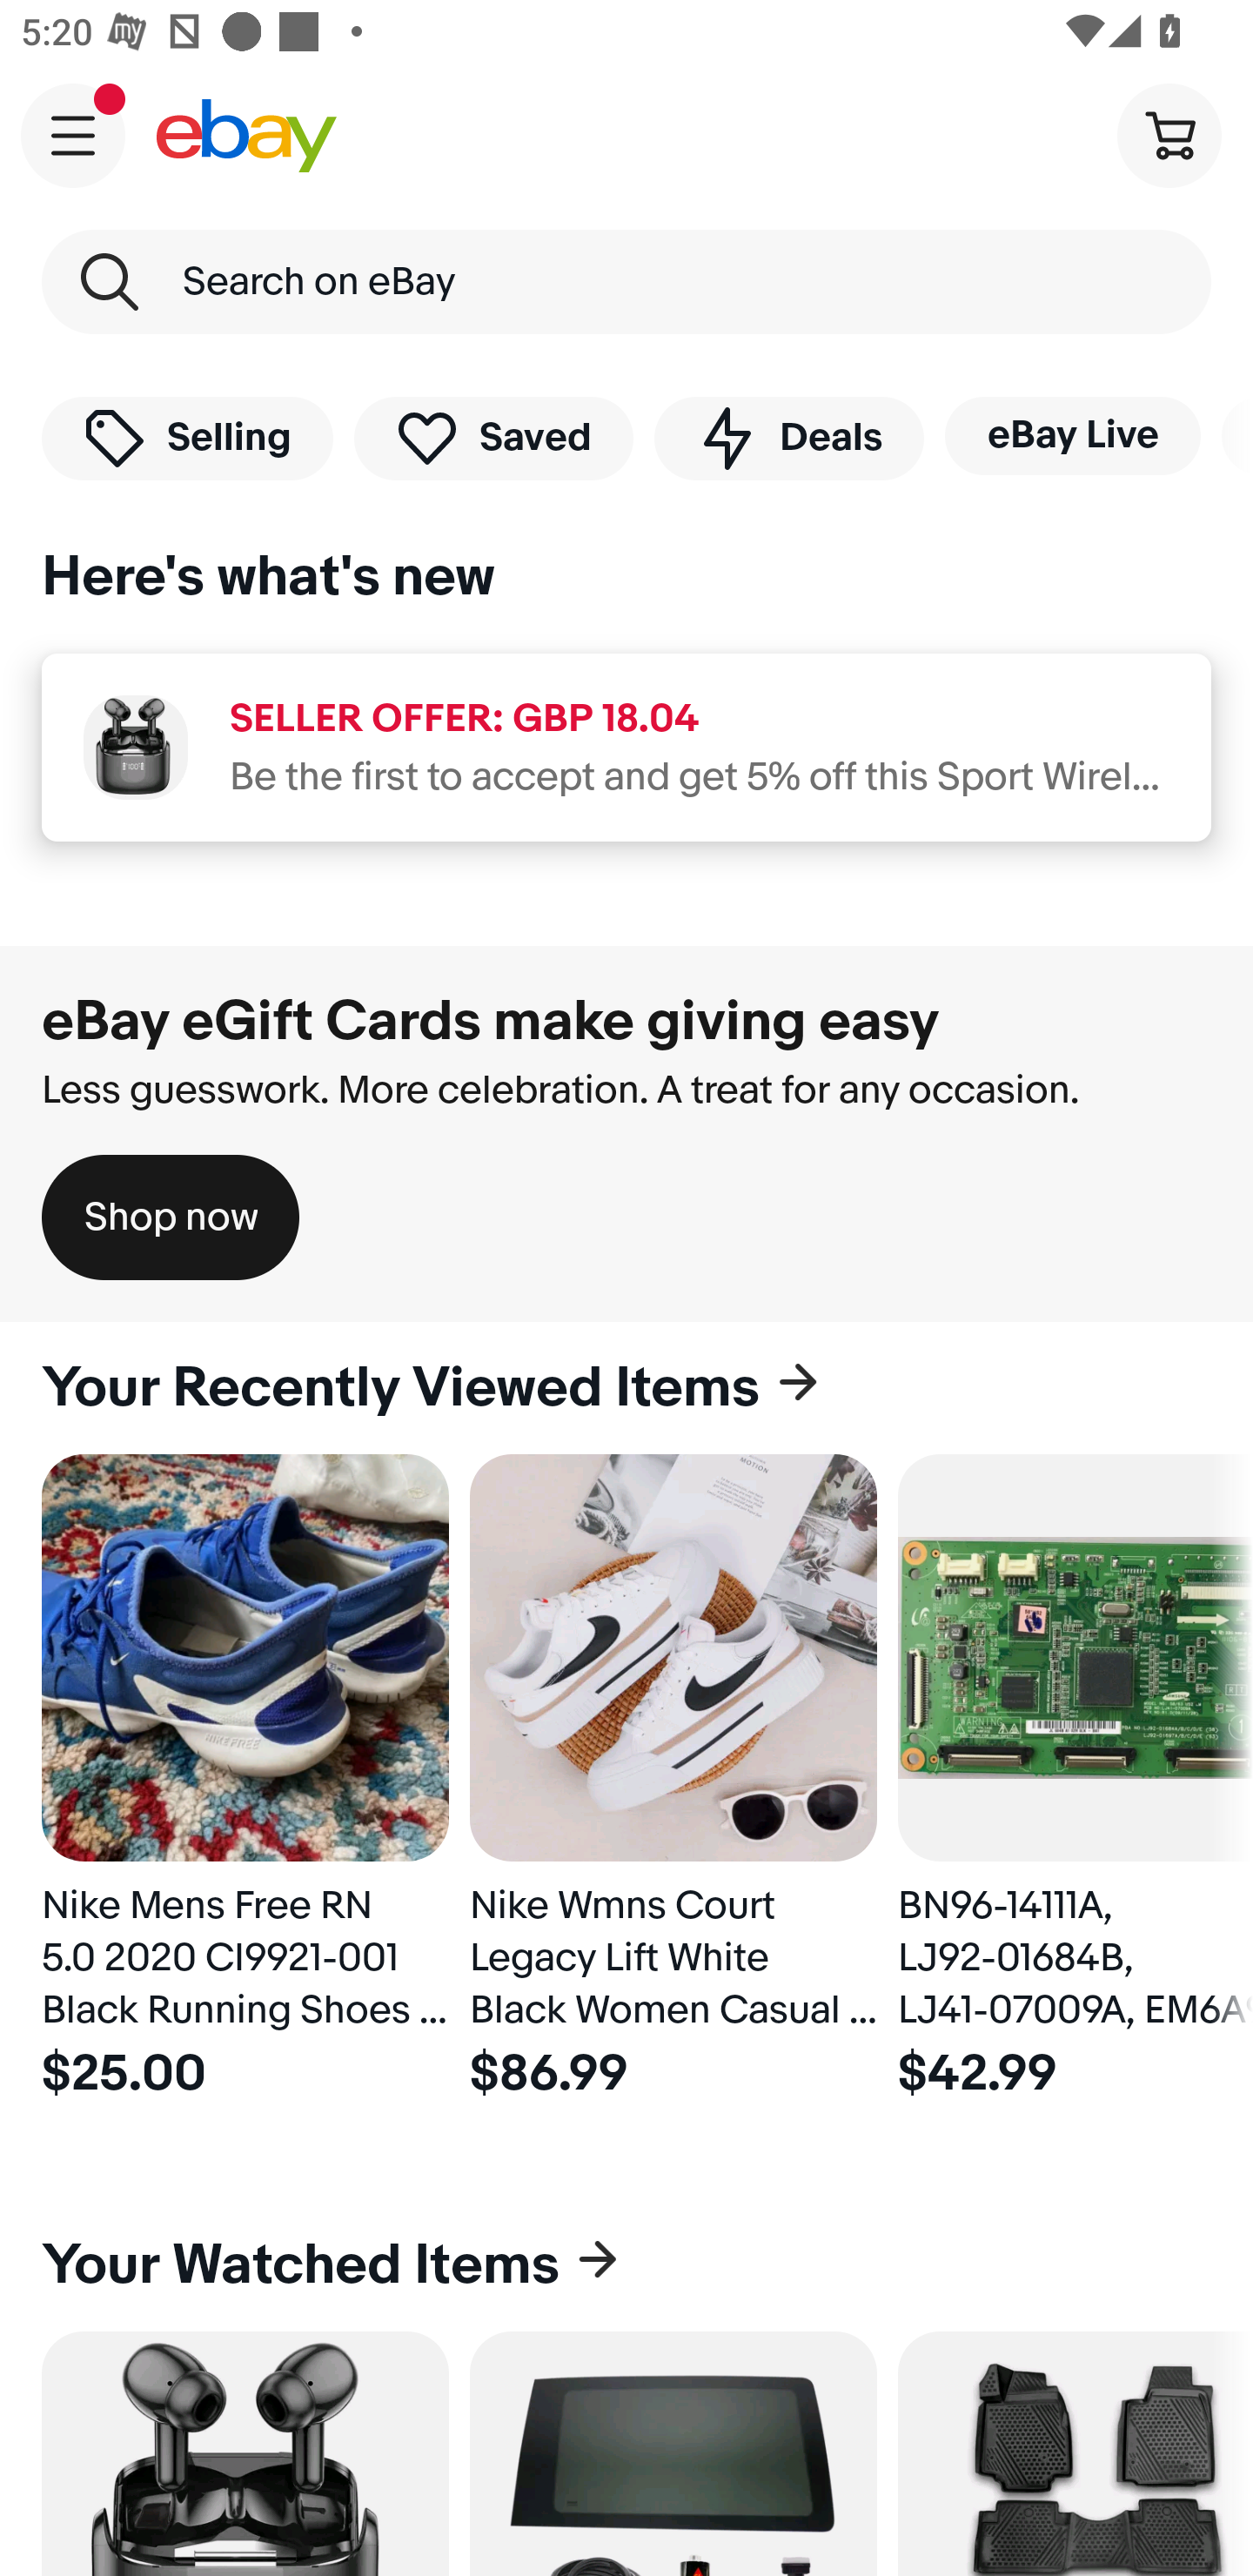 The width and height of the screenshot is (1253, 2576). What do you see at coordinates (626, 1388) in the screenshot?
I see `Your Recently Viewed Items  ` at bounding box center [626, 1388].